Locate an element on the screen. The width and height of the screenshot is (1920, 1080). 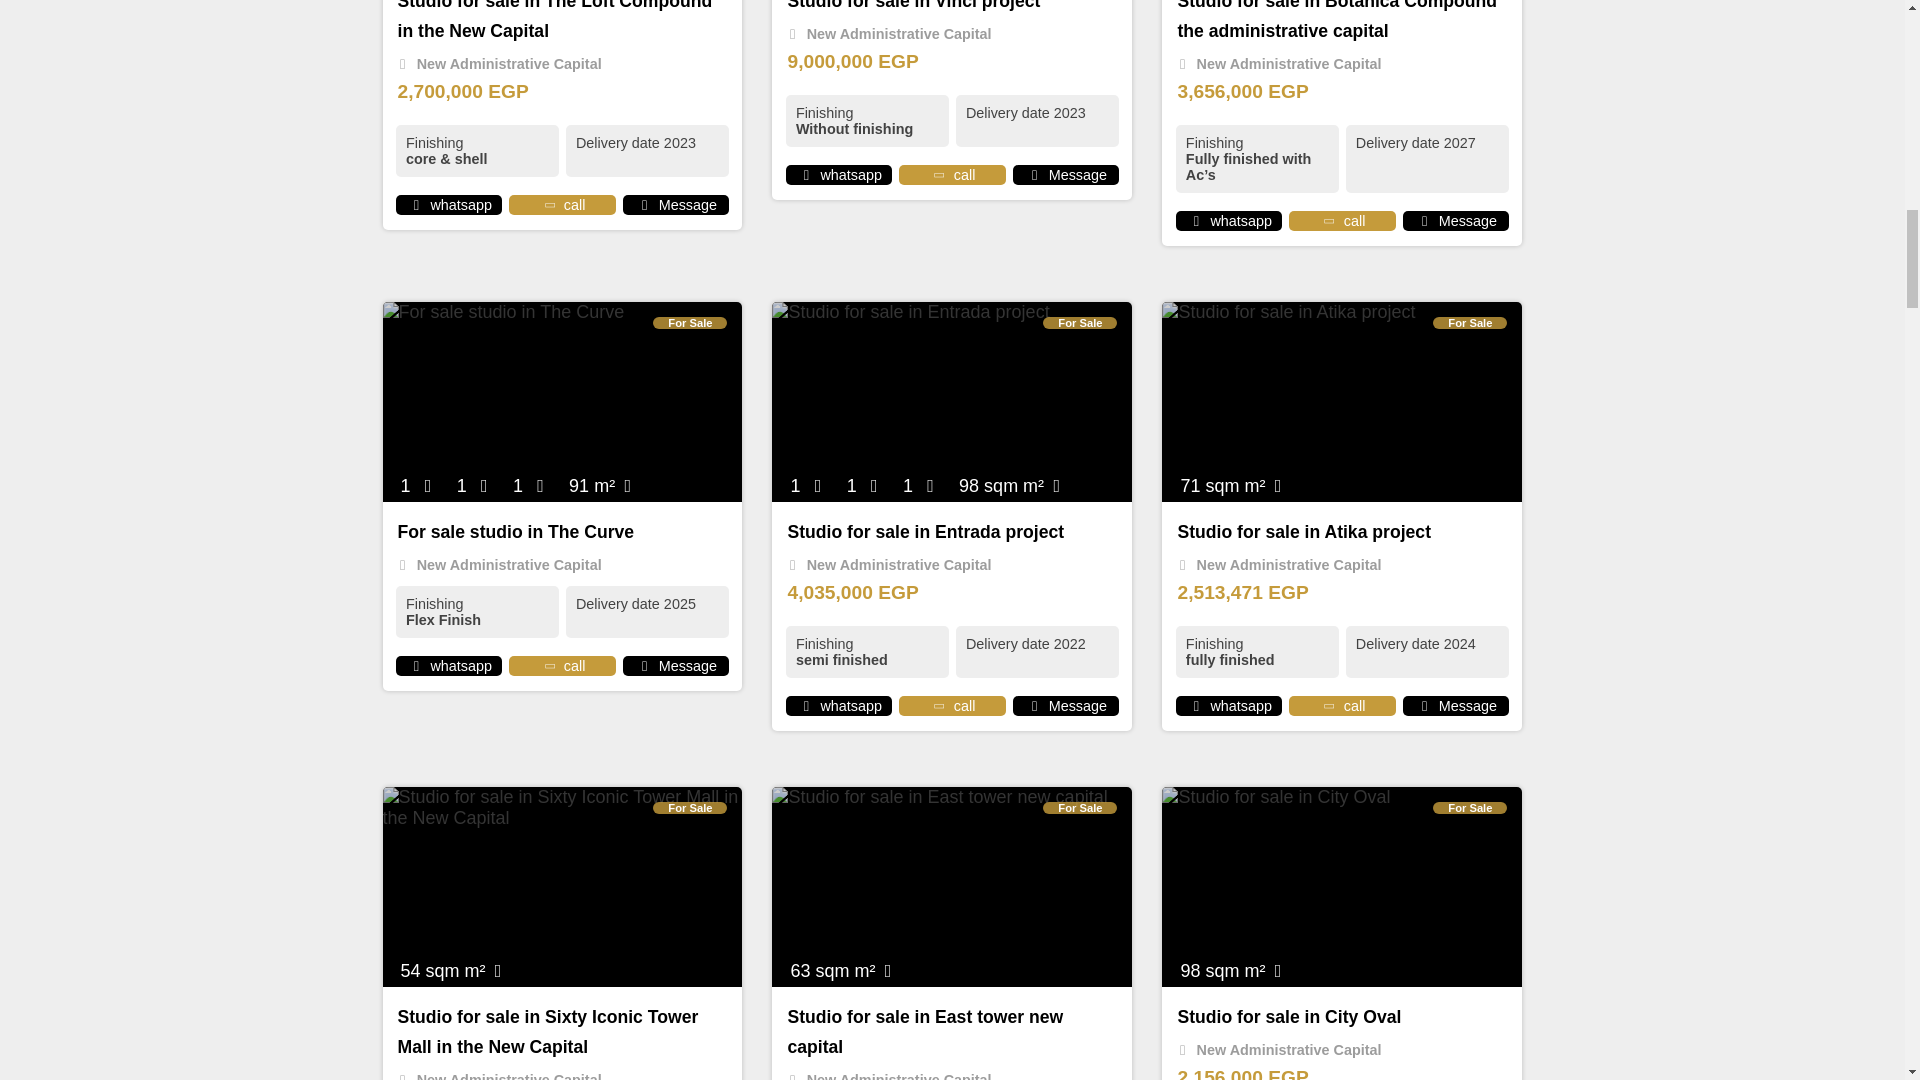
whatsapp is located at coordinates (1196, 220).